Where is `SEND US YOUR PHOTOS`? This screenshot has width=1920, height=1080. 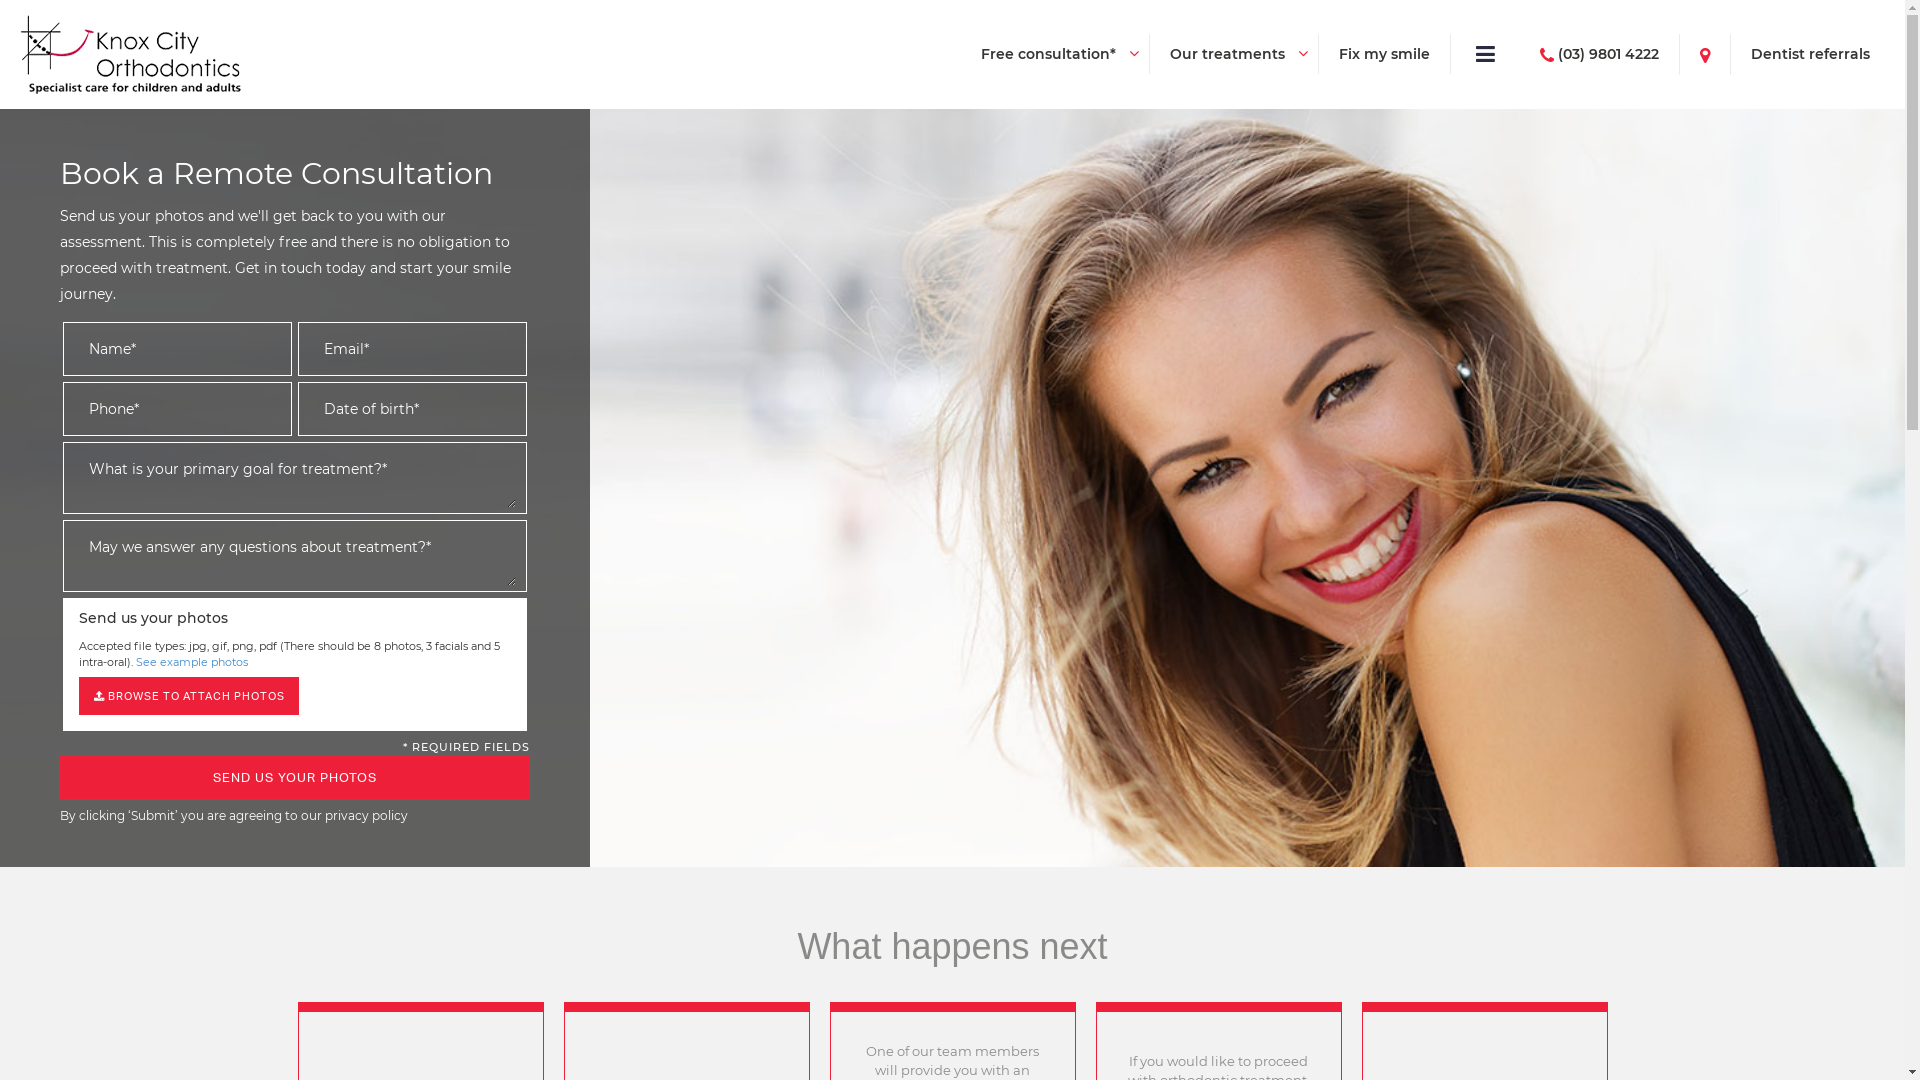
SEND US YOUR PHOTOS is located at coordinates (295, 778).